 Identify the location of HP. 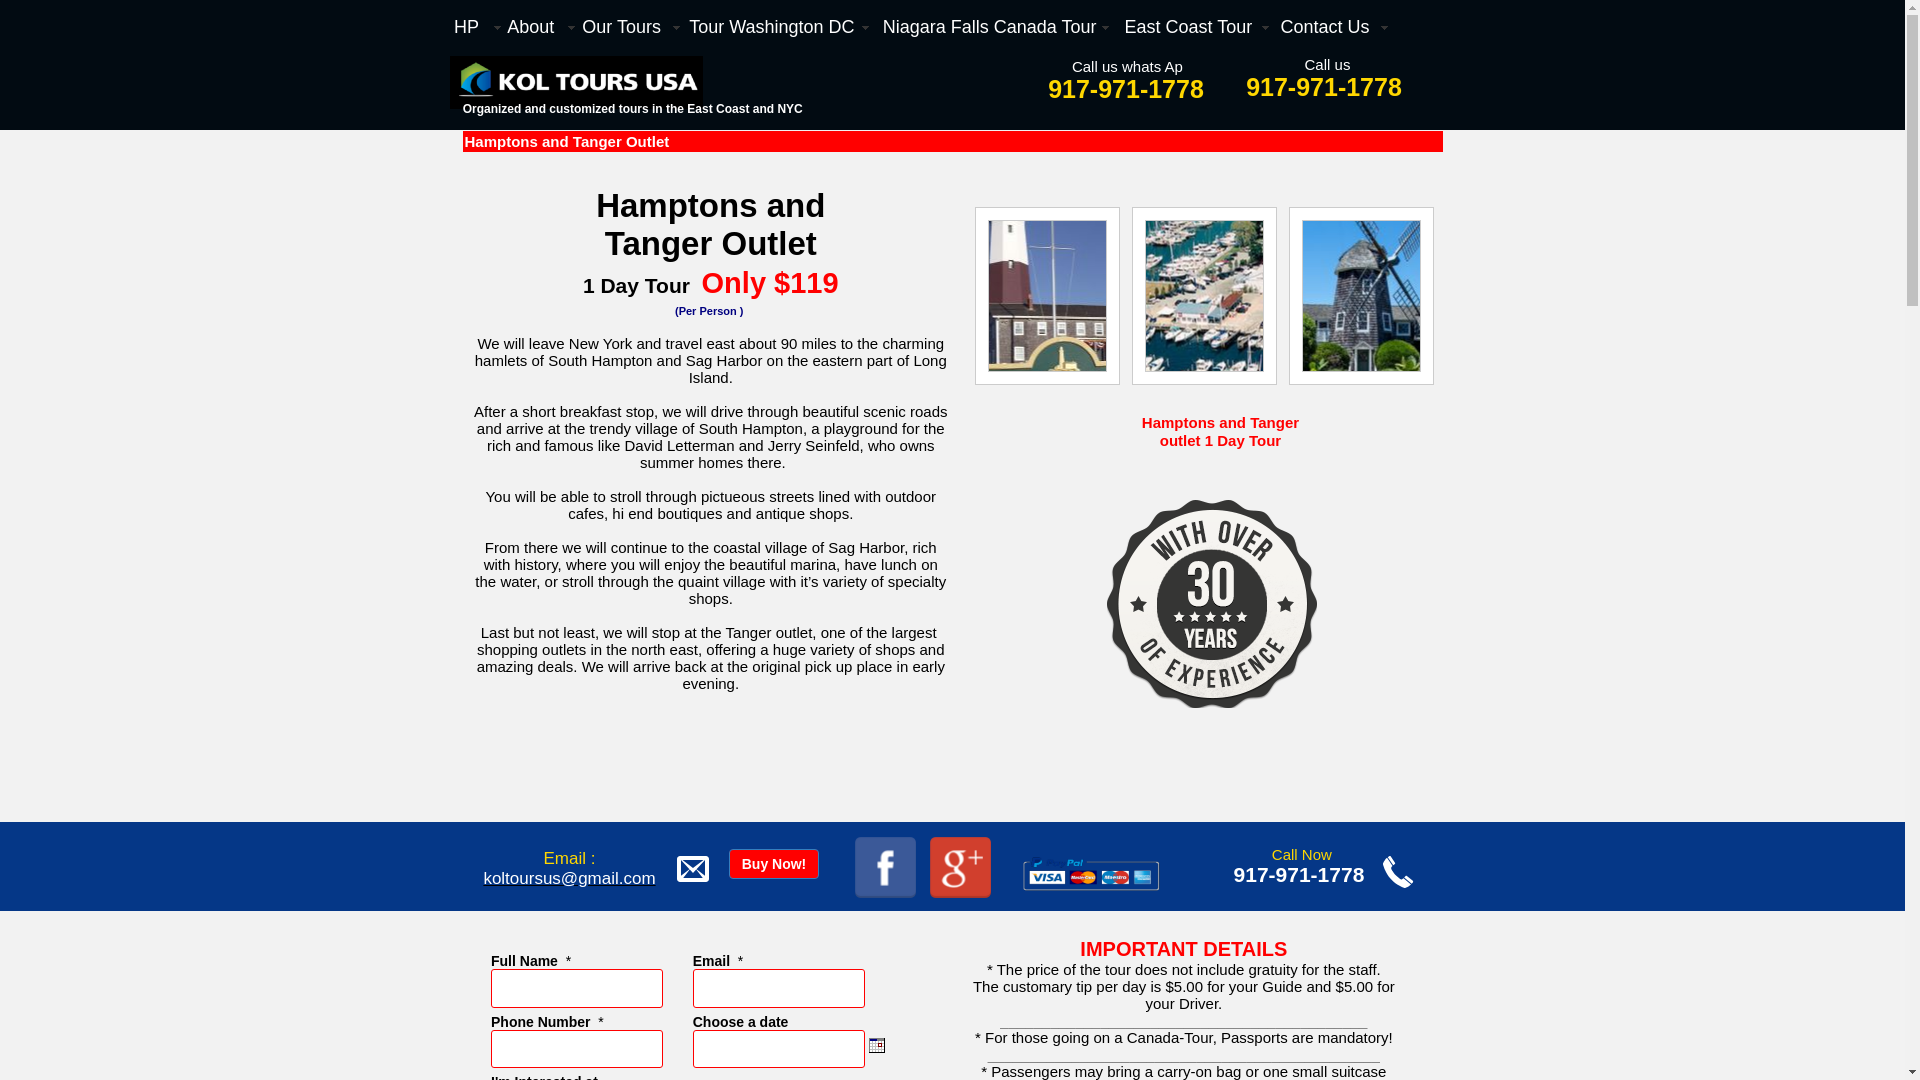
(476, 27).